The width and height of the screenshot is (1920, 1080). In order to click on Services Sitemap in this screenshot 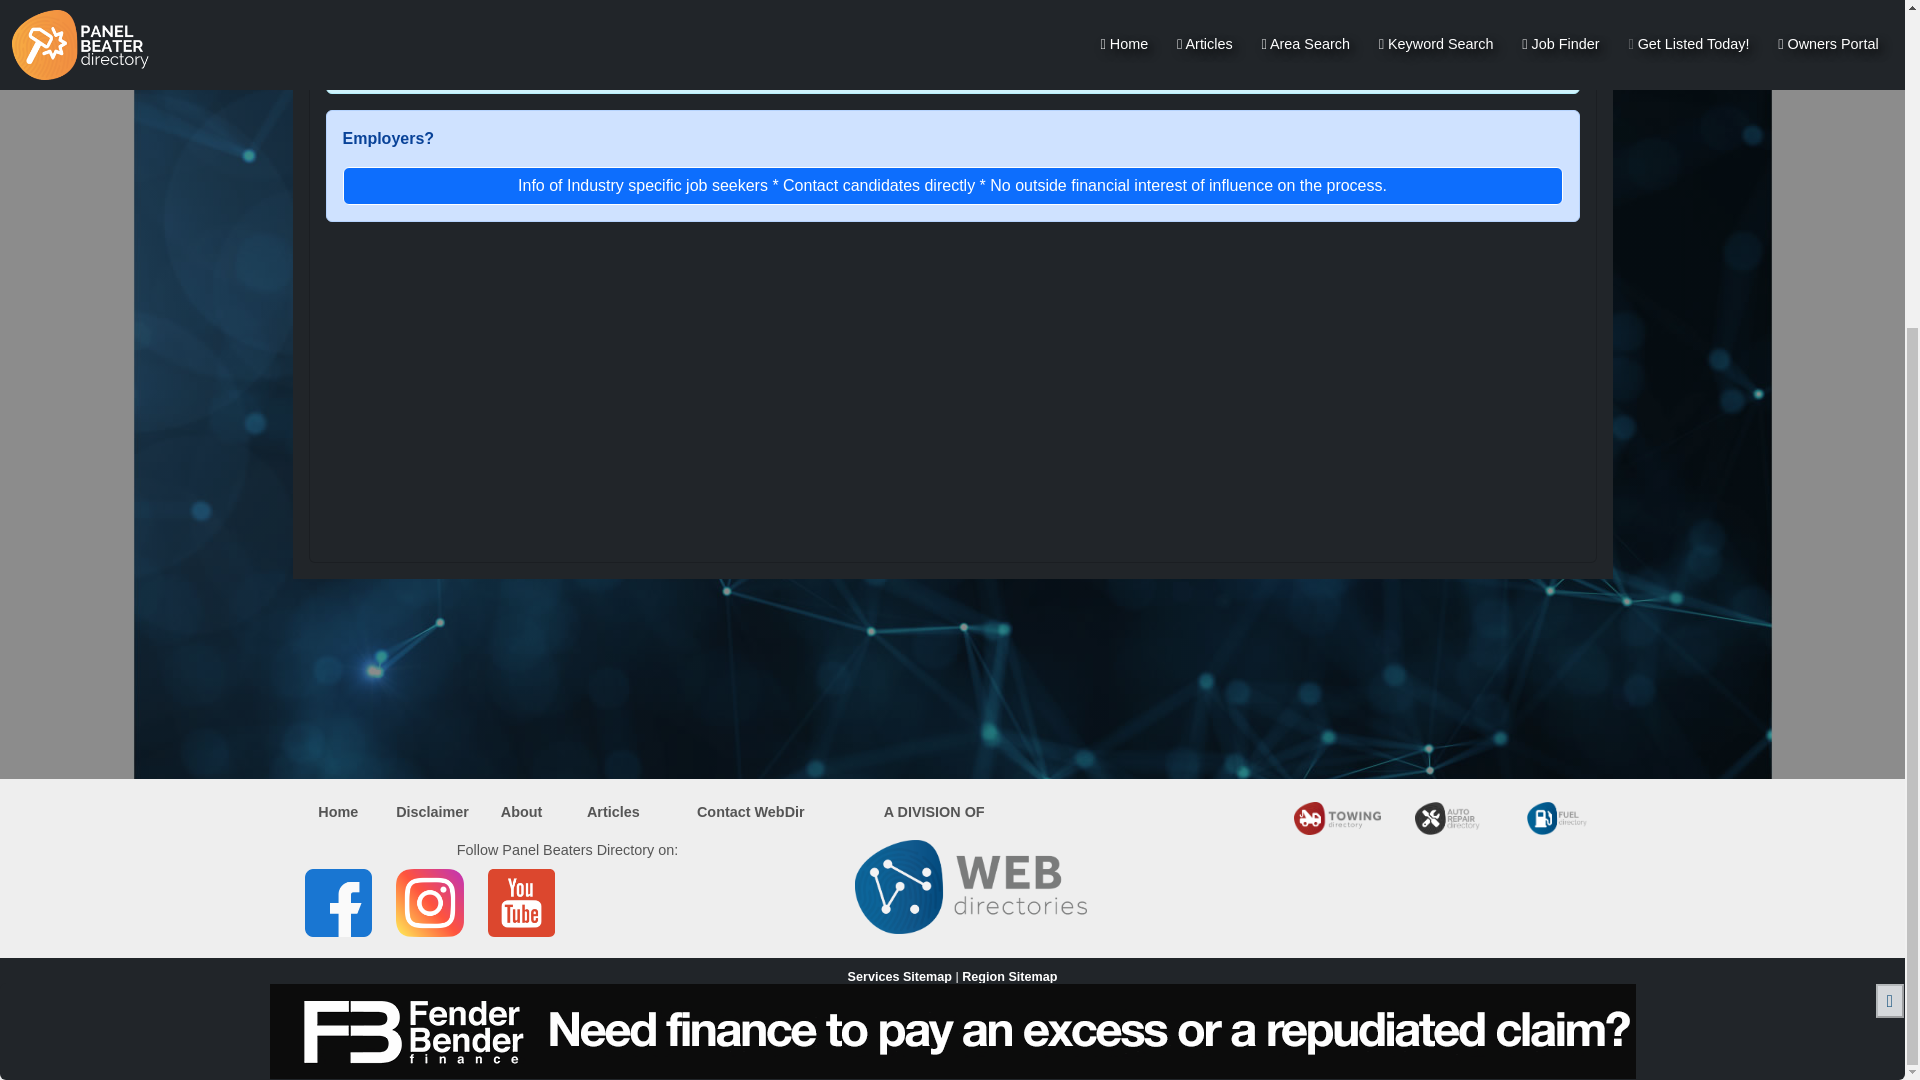, I will do `click(900, 976)`.